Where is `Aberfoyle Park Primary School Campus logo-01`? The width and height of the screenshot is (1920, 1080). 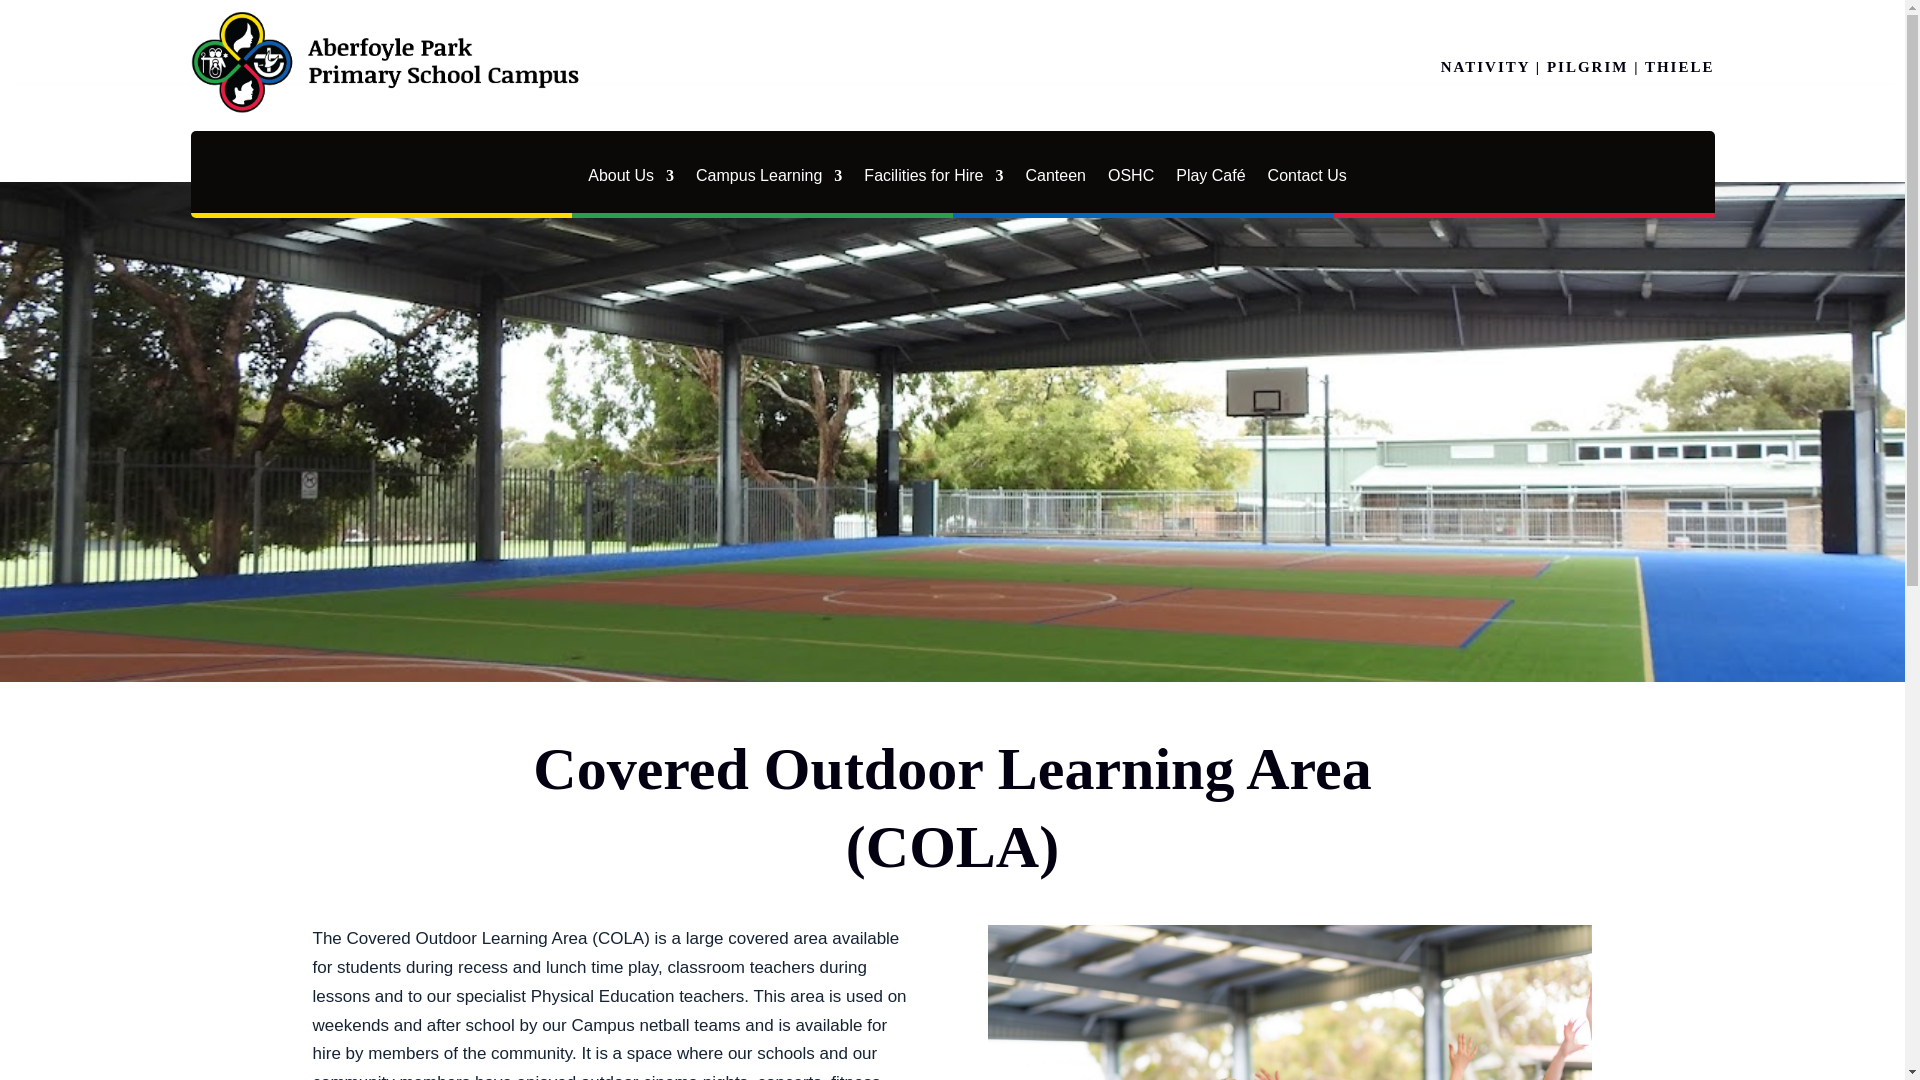
Aberfoyle Park Primary School Campus logo-01 is located at coordinates (390, 62).